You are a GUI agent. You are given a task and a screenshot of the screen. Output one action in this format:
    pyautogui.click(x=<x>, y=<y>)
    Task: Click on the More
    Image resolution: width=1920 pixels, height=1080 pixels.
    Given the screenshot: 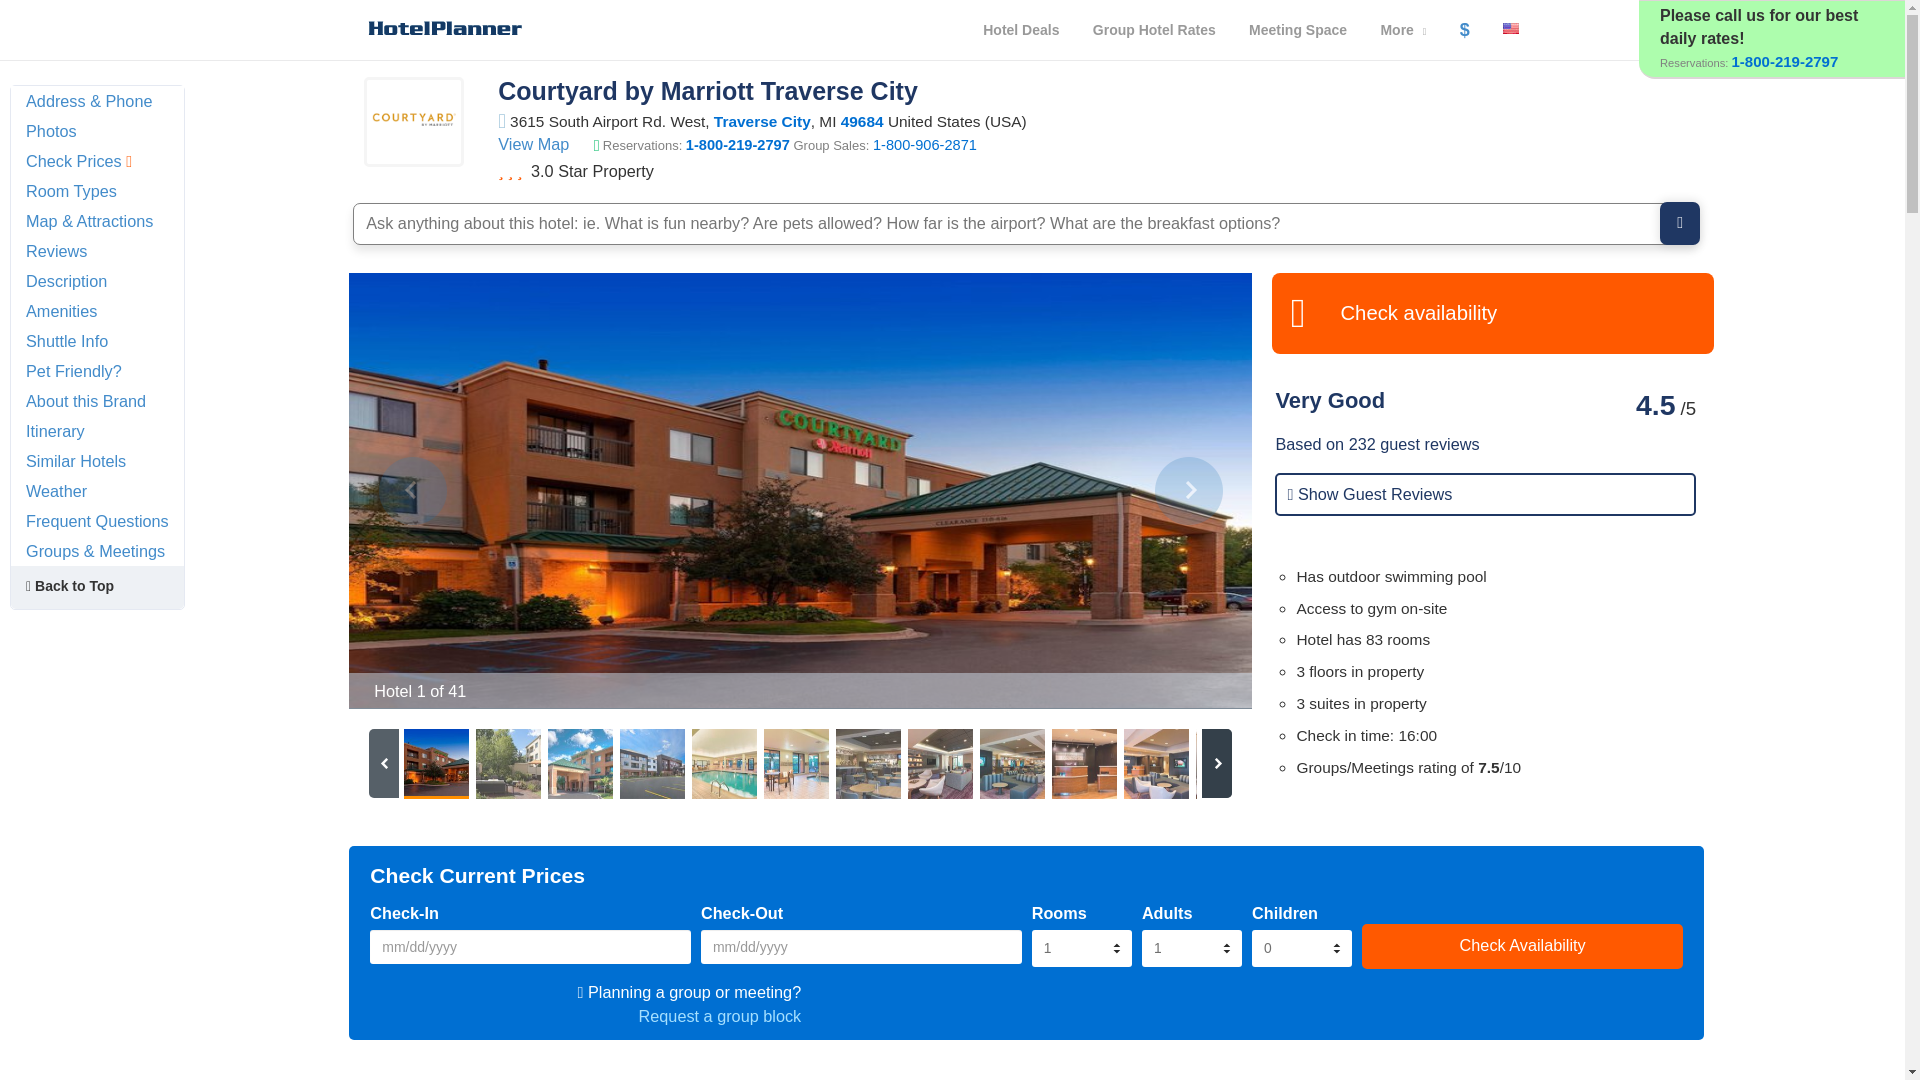 What is the action you would take?
    pyautogui.click(x=1403, y=30)
    